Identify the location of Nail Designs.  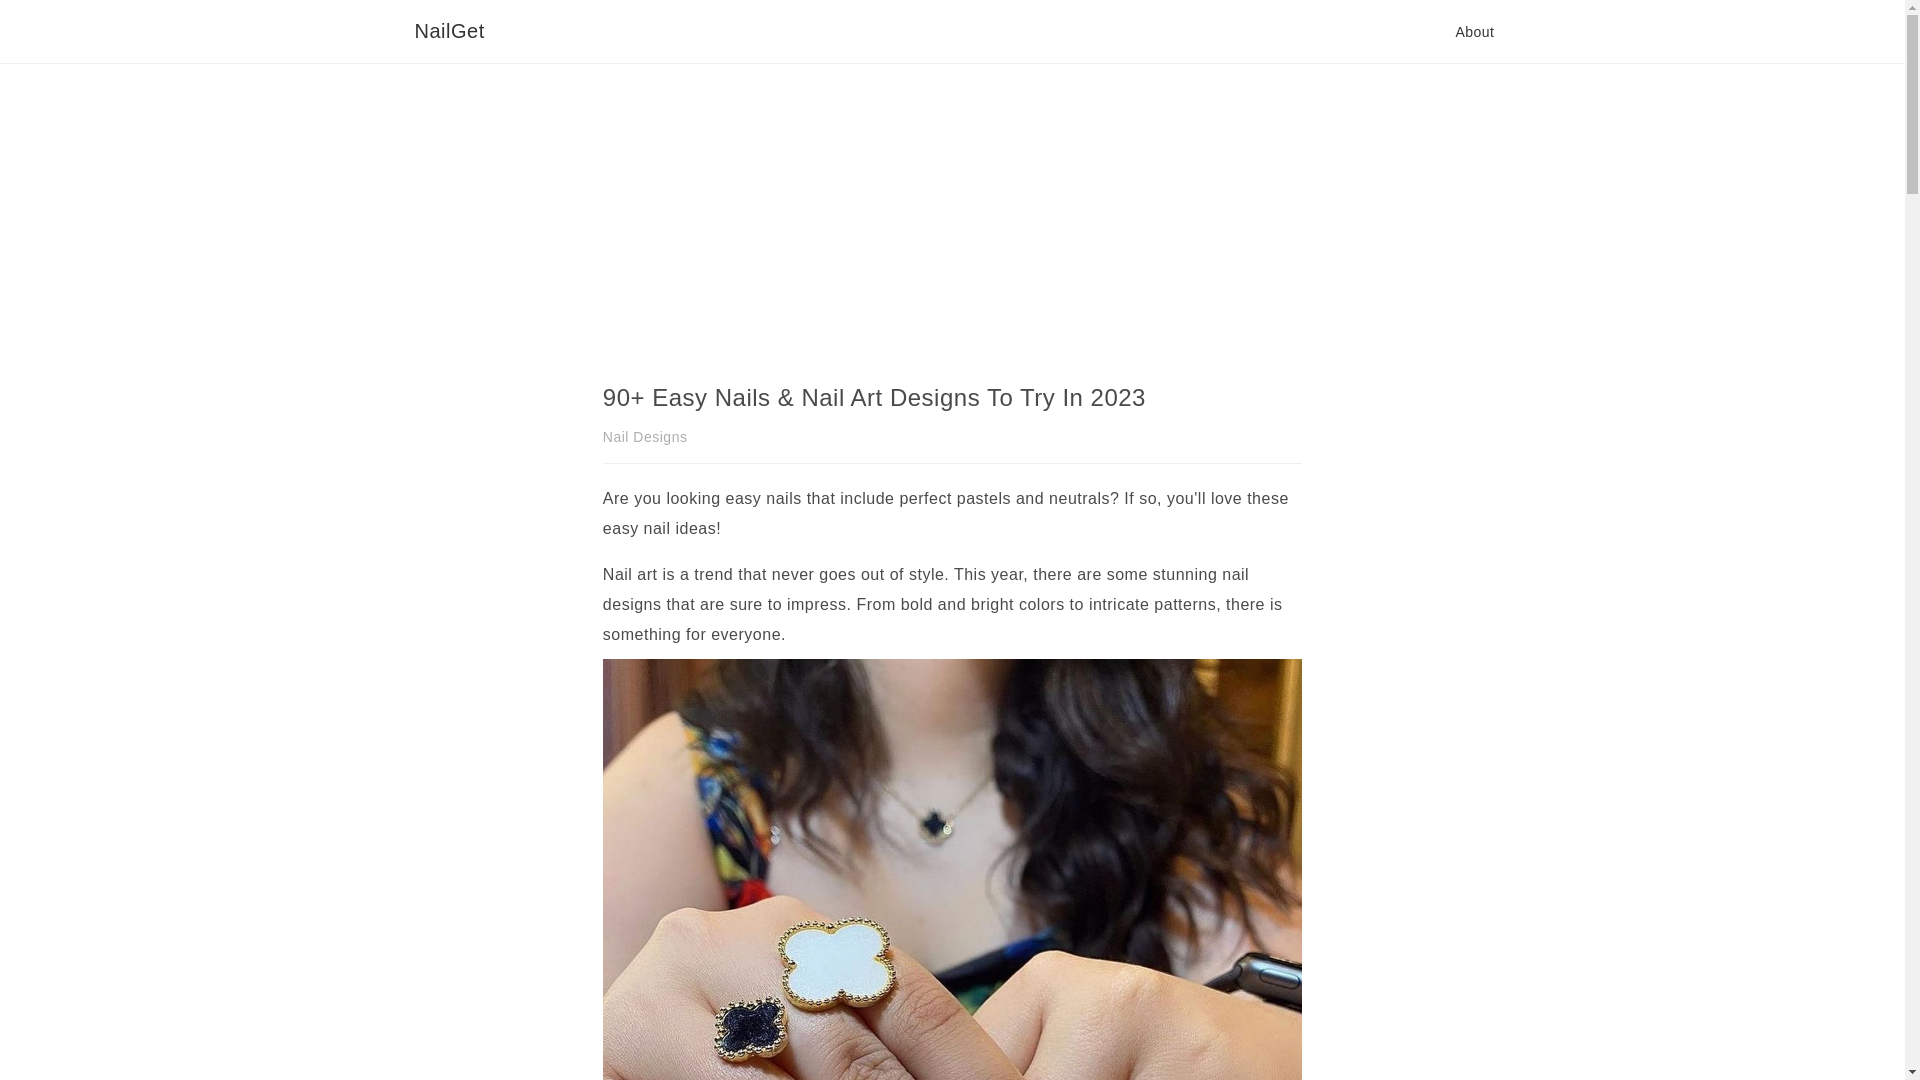
(644, 436).